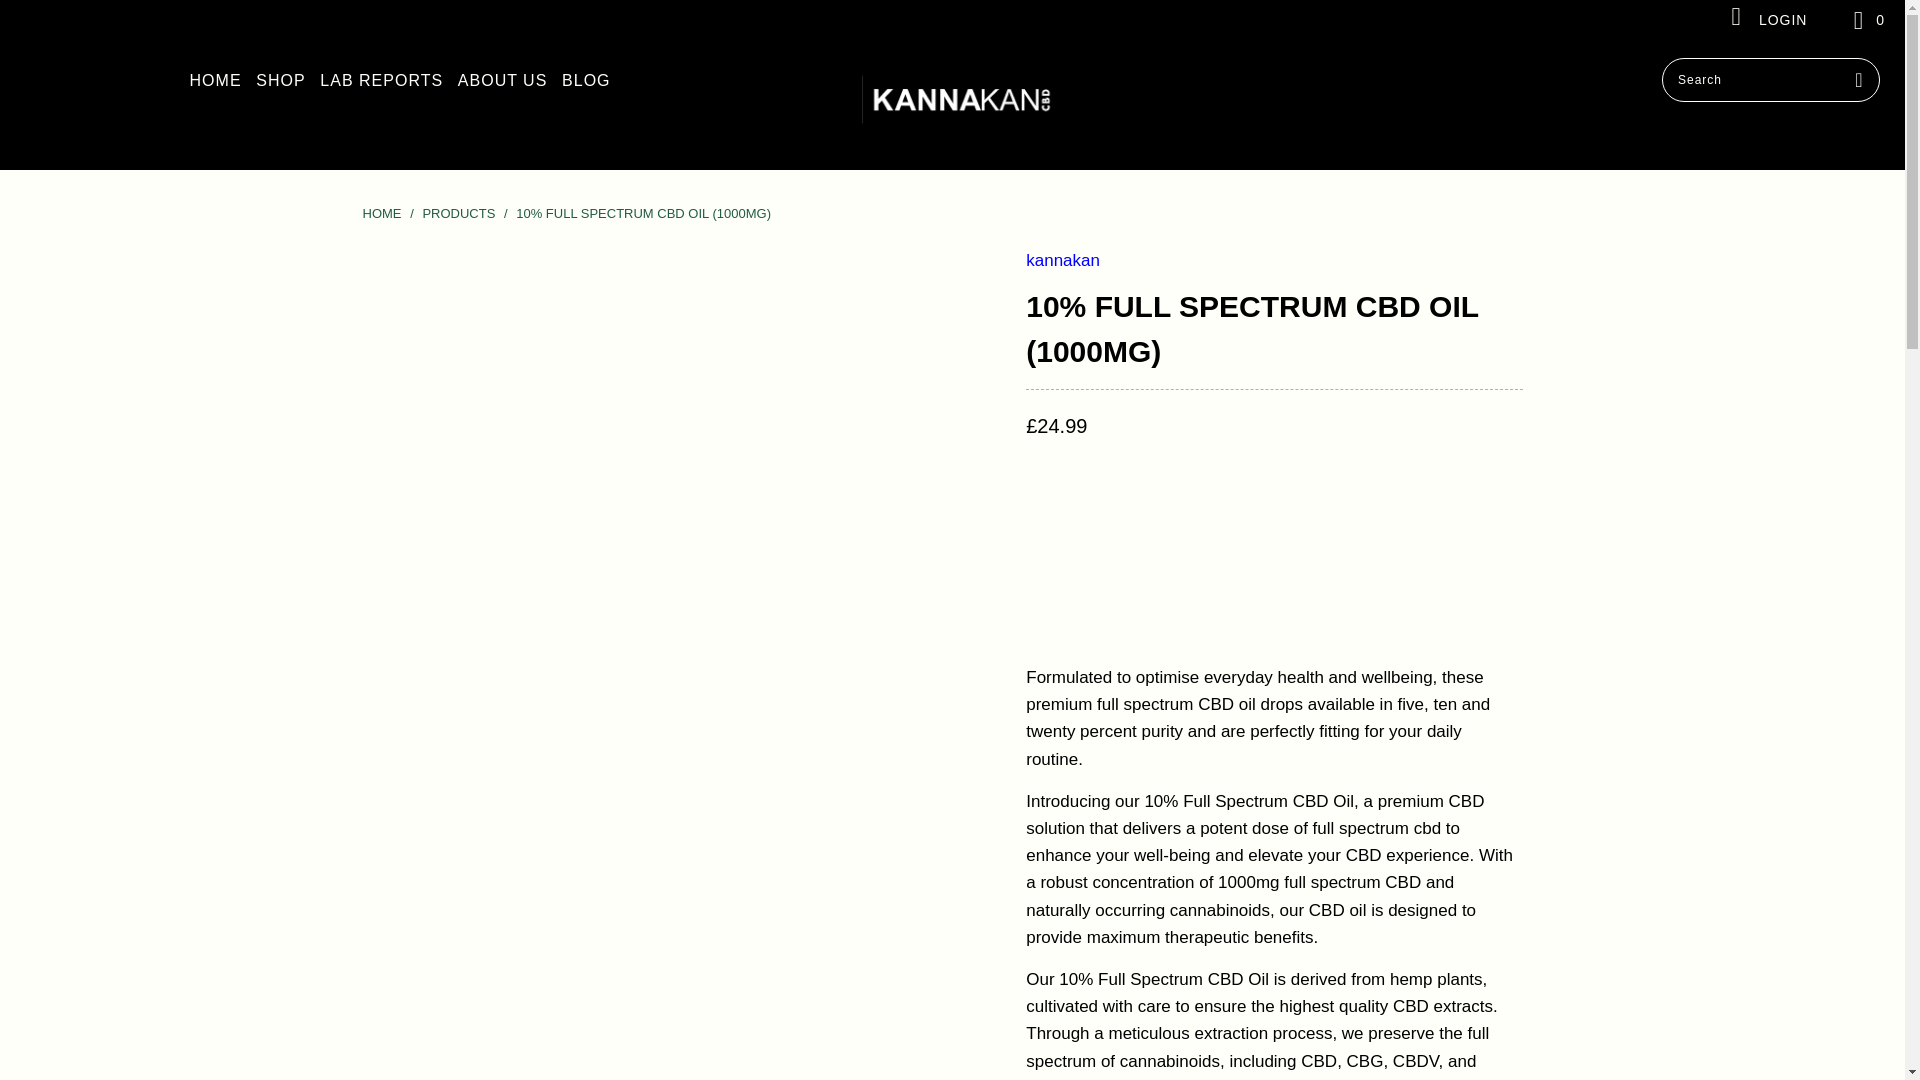 This screenshot has height=1080, width=1920. Describe the element at coordinates (1062, 260) in the screenshot. I see `kannakan` at that location.